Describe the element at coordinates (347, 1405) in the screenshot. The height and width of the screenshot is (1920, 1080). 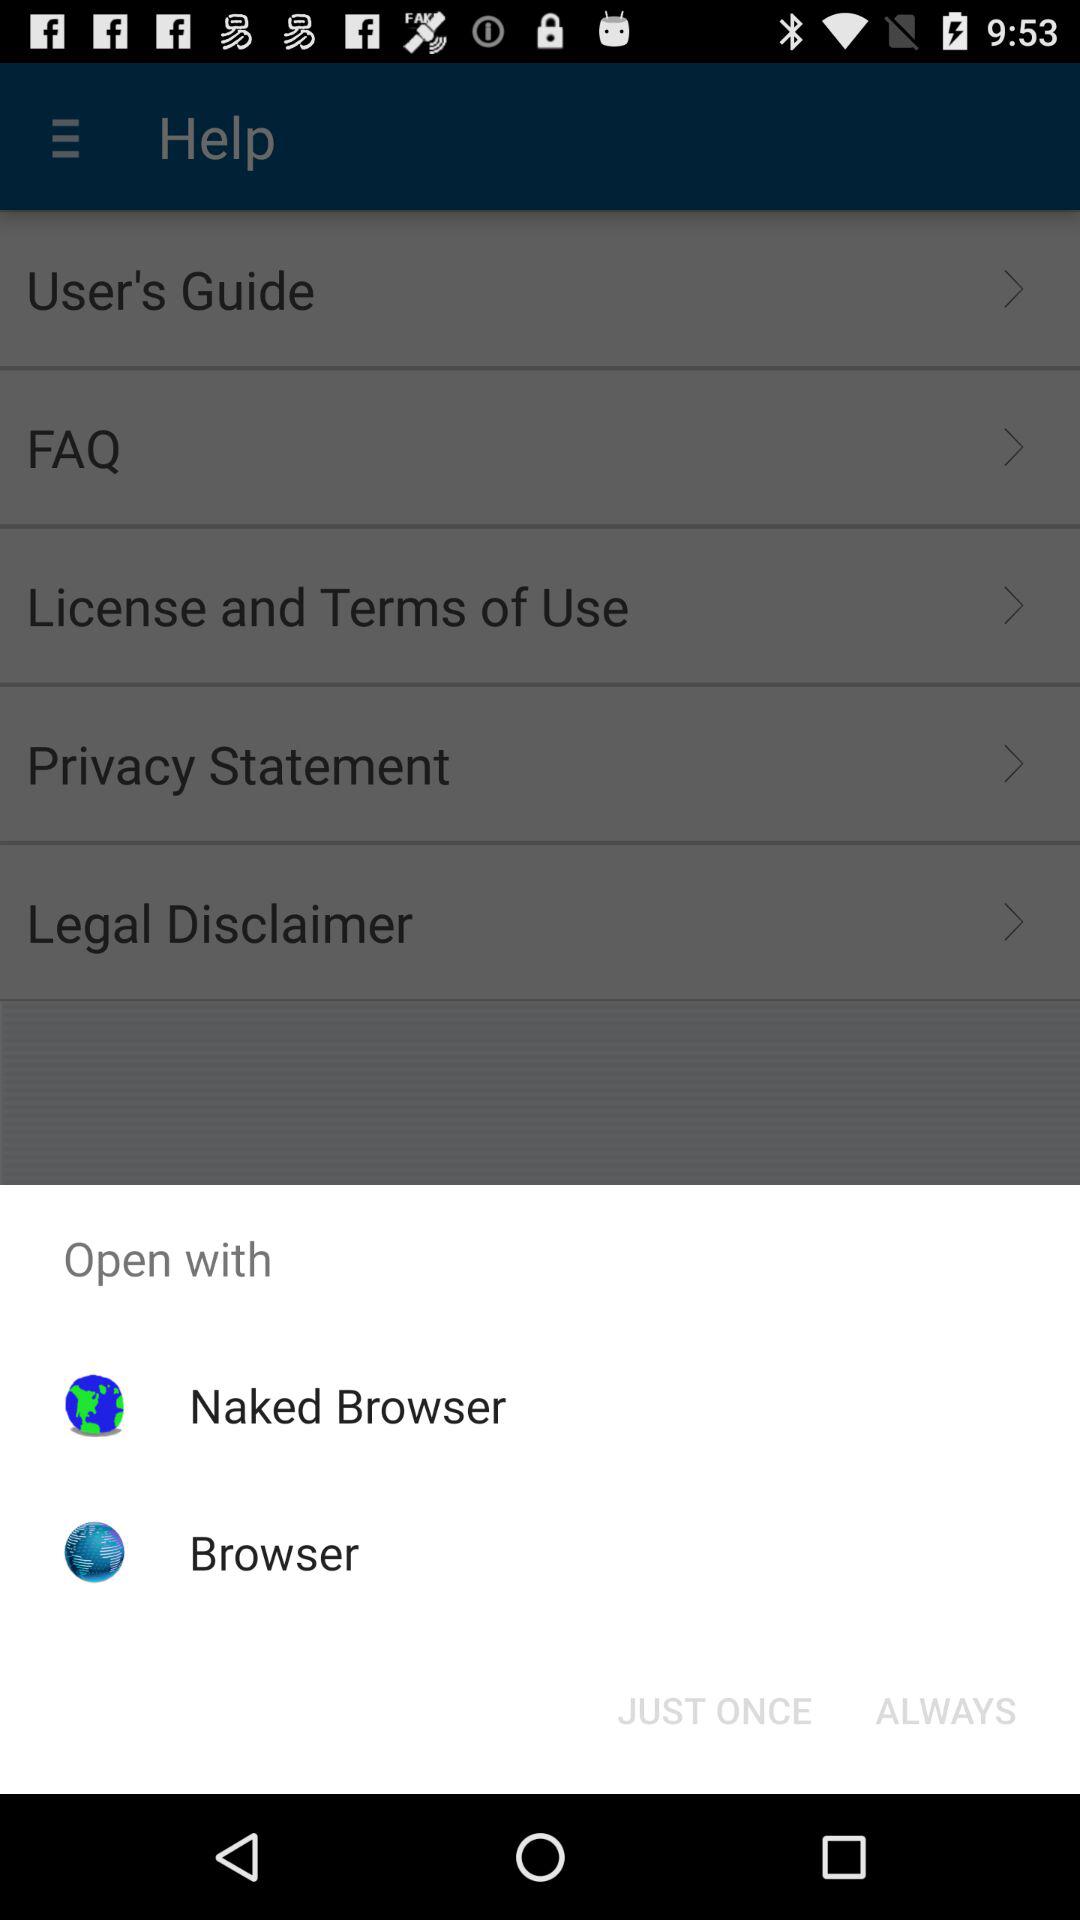
I see `select the icon above browser app` at that location.